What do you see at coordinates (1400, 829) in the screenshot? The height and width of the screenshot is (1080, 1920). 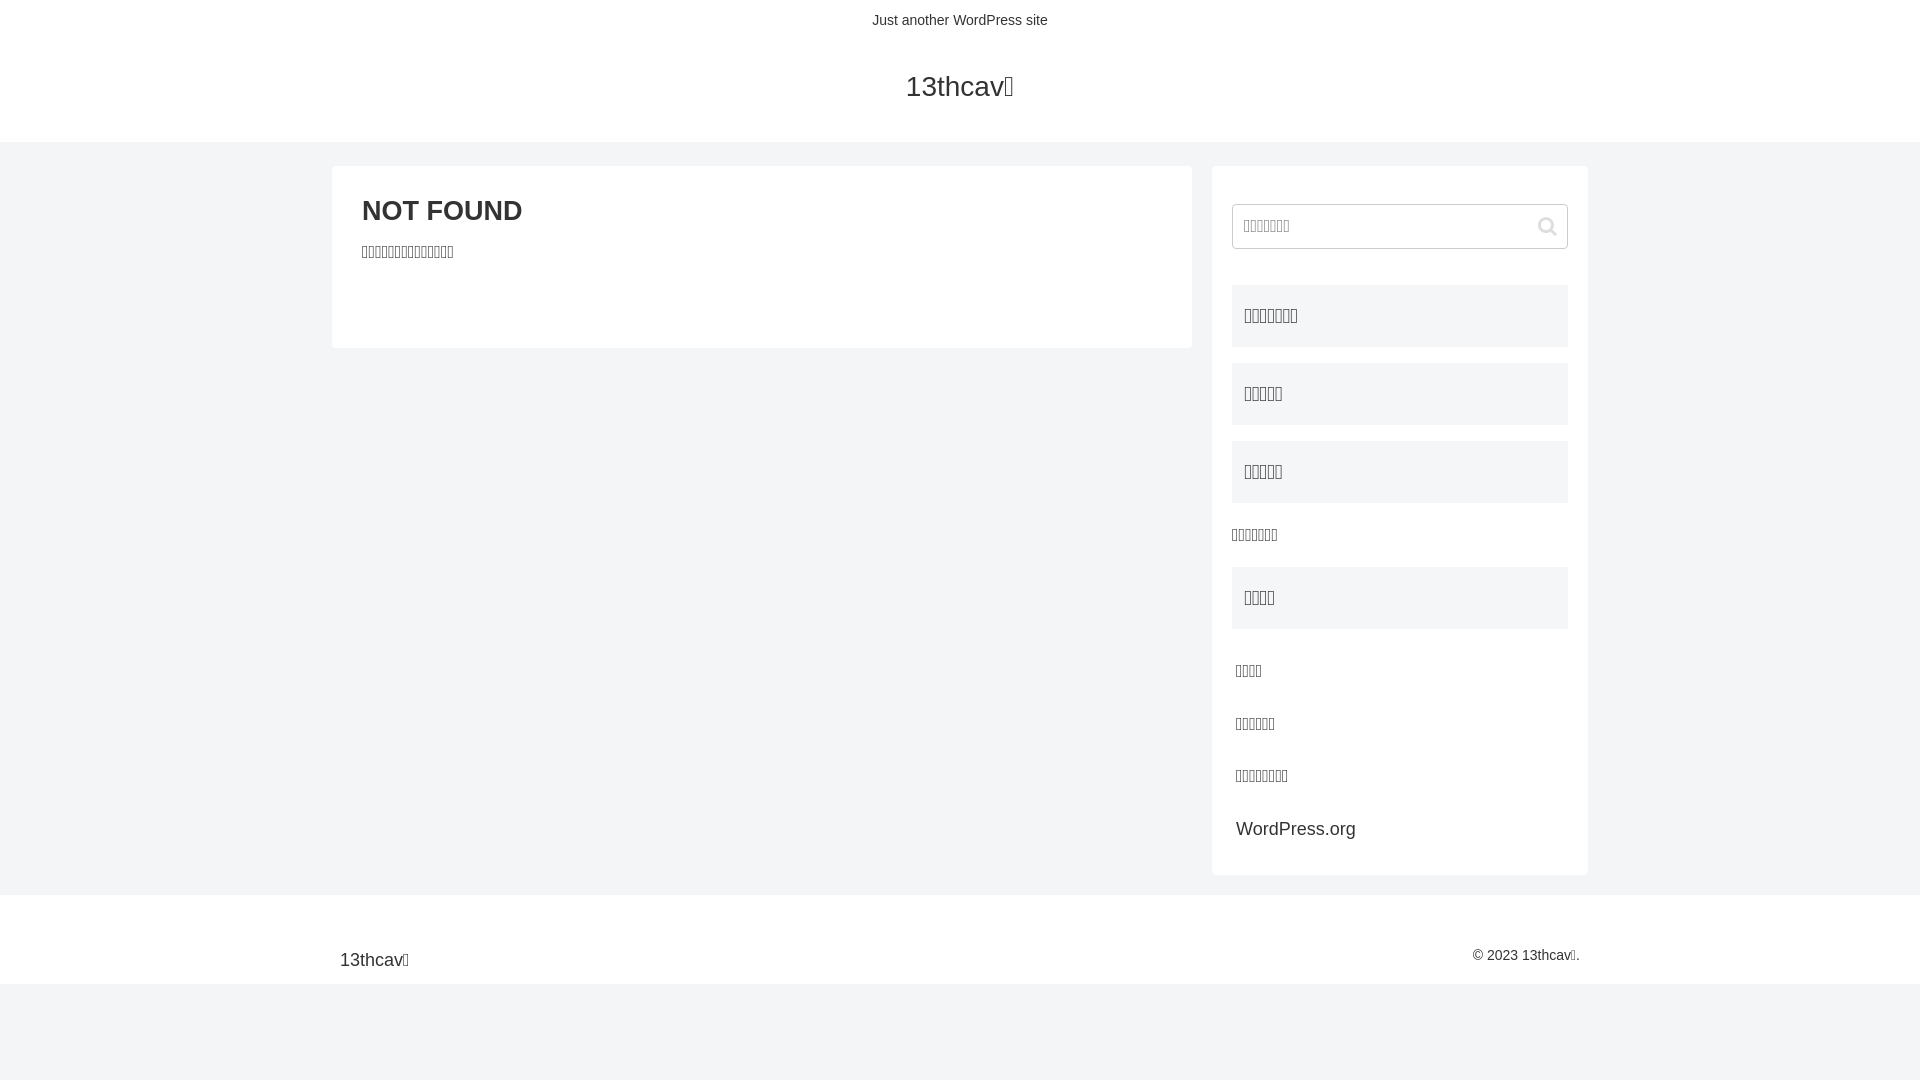 I see `WordPress.org` at bounding box center [1400, 829].